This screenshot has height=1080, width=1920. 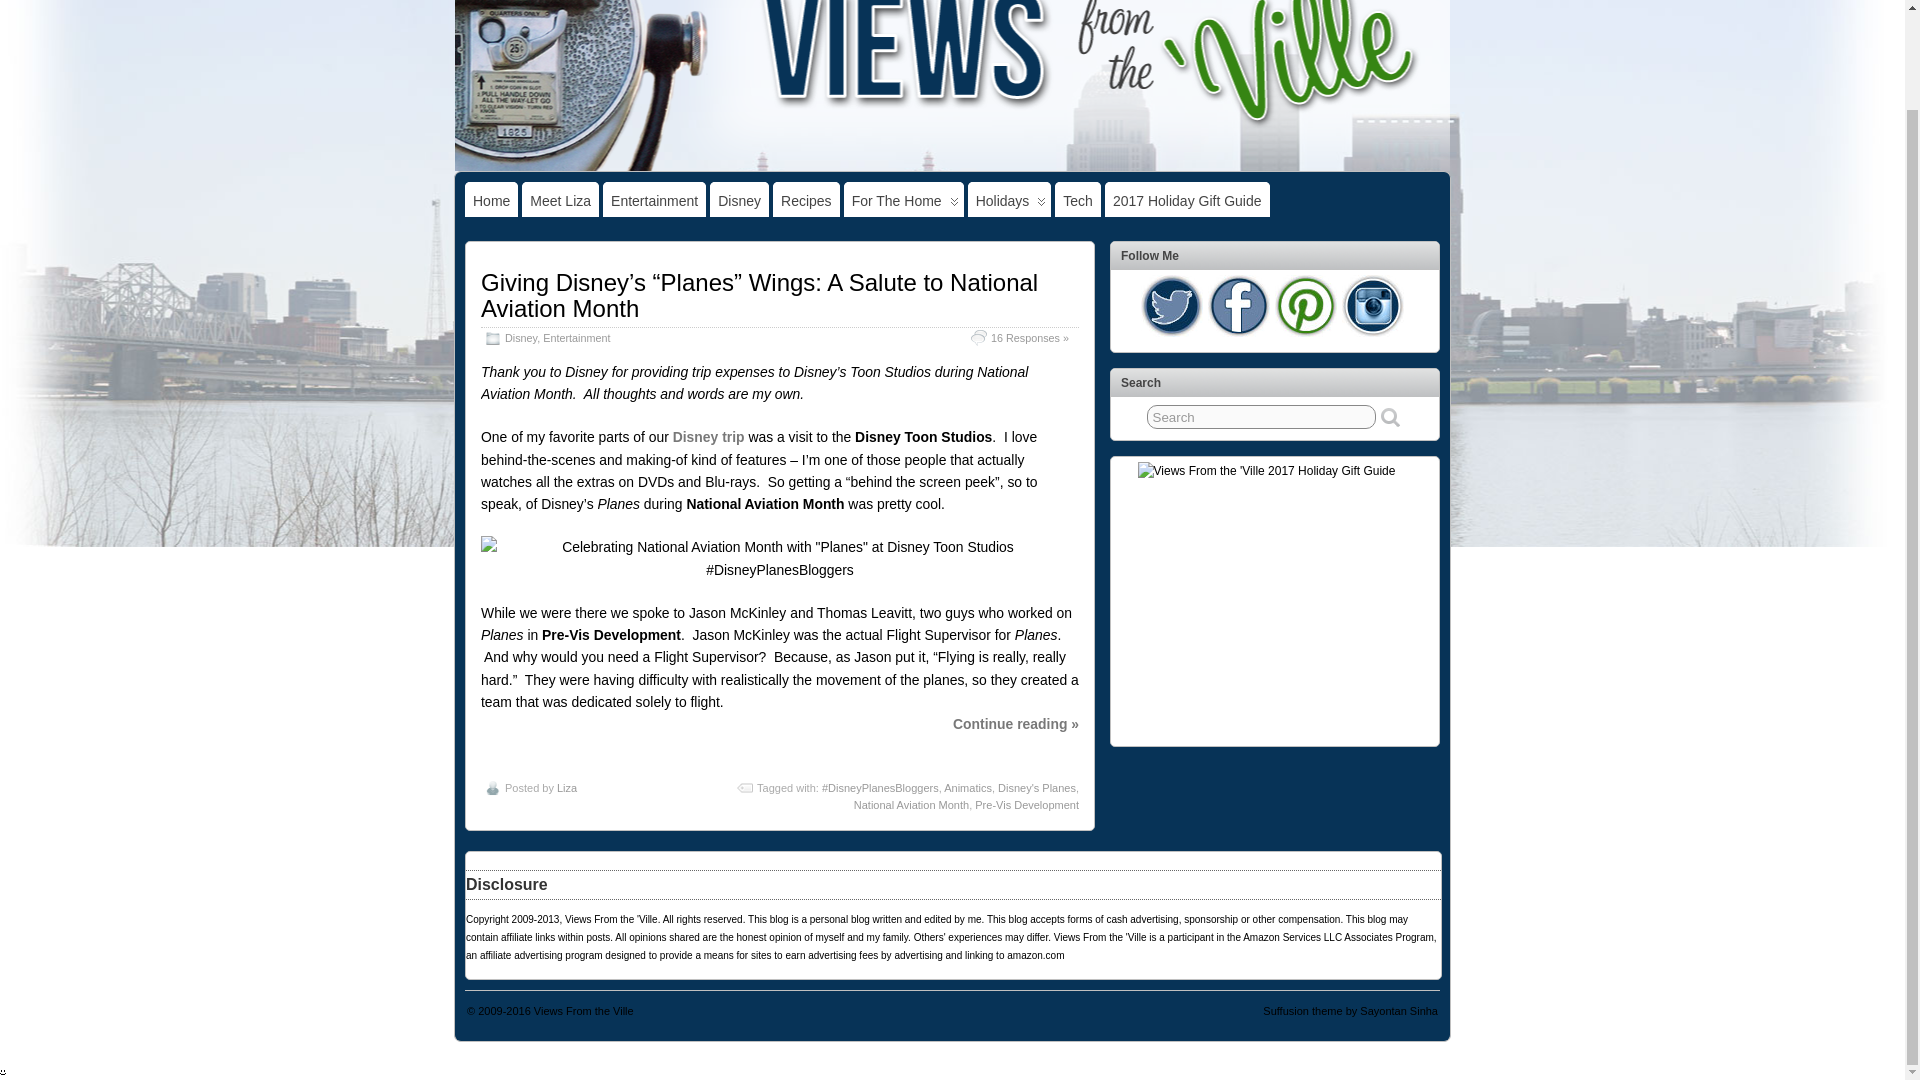 I want to click on  For The Home, so click(x=904, y=200).